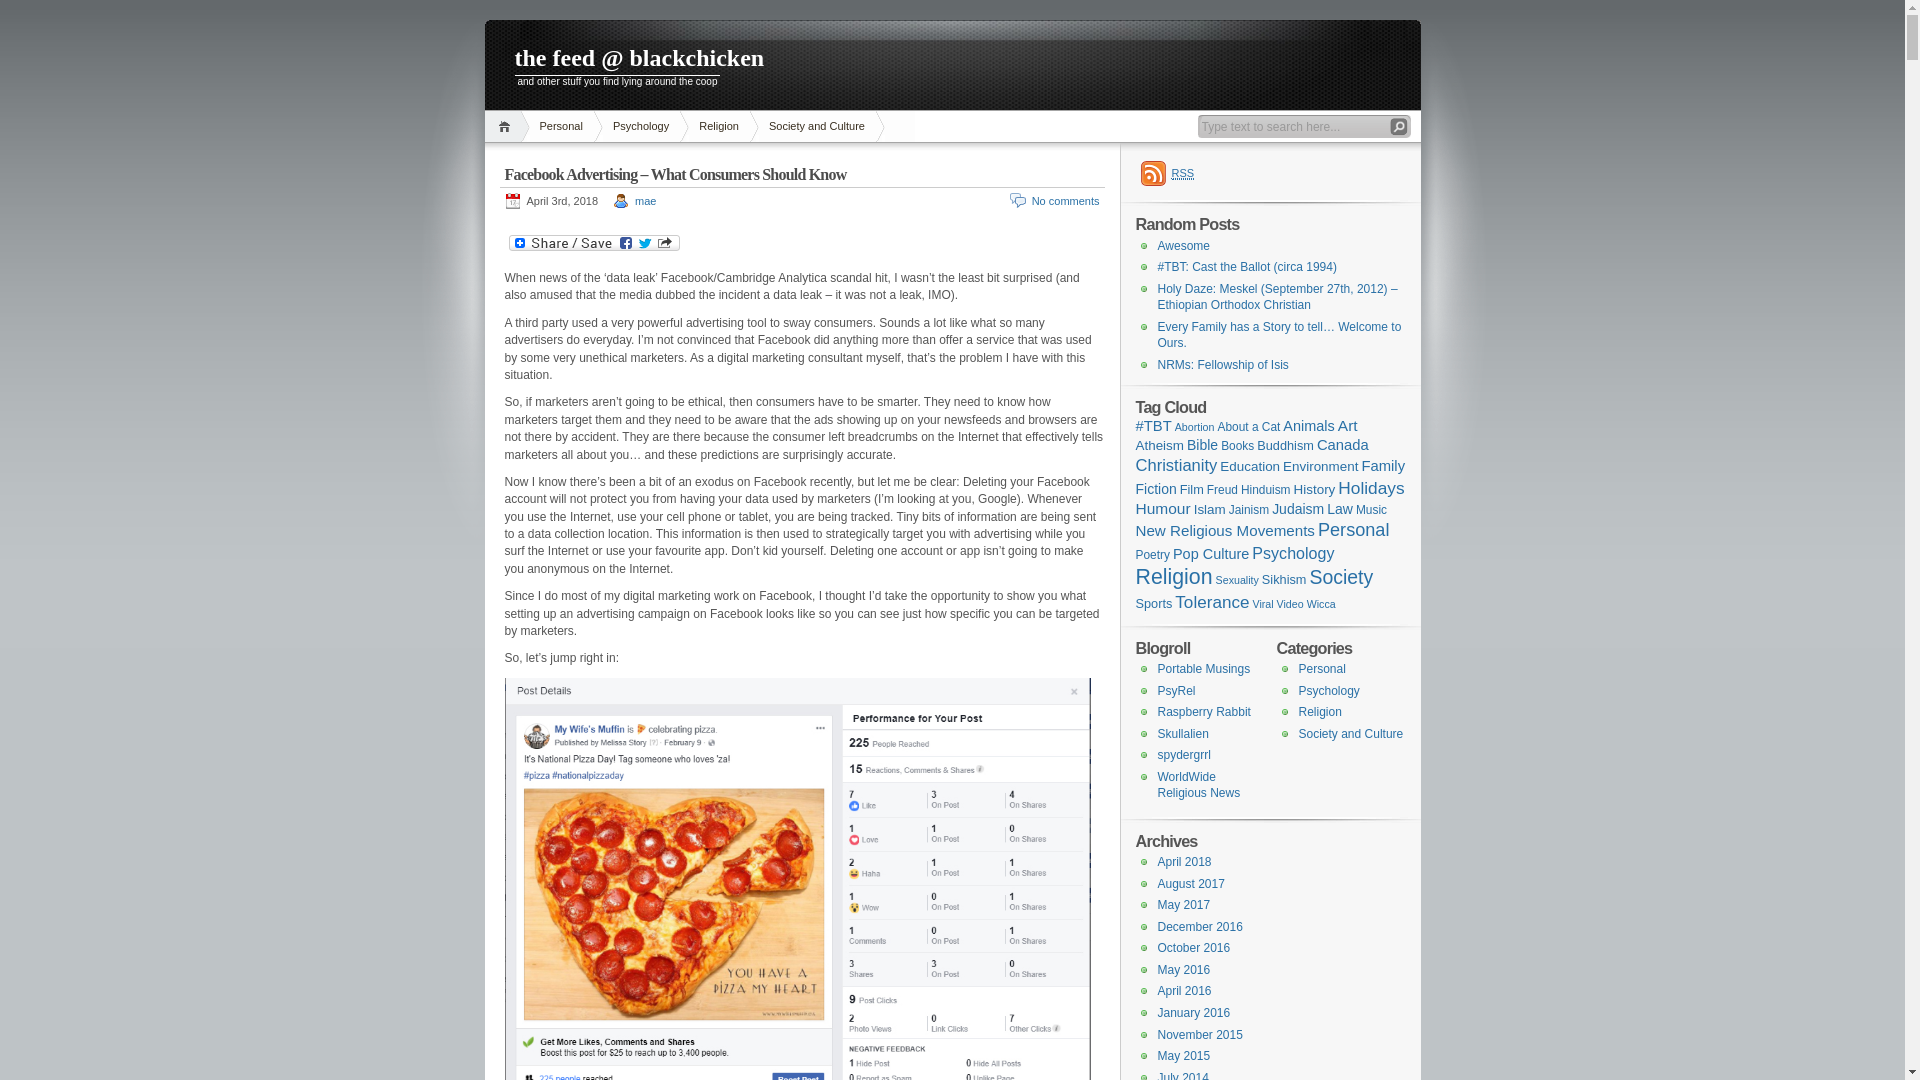 This screenshot has width=1920, height=1080. Describe the element at coordinates (1156, 489) in the screenshot. I see `Fiction` at that location.